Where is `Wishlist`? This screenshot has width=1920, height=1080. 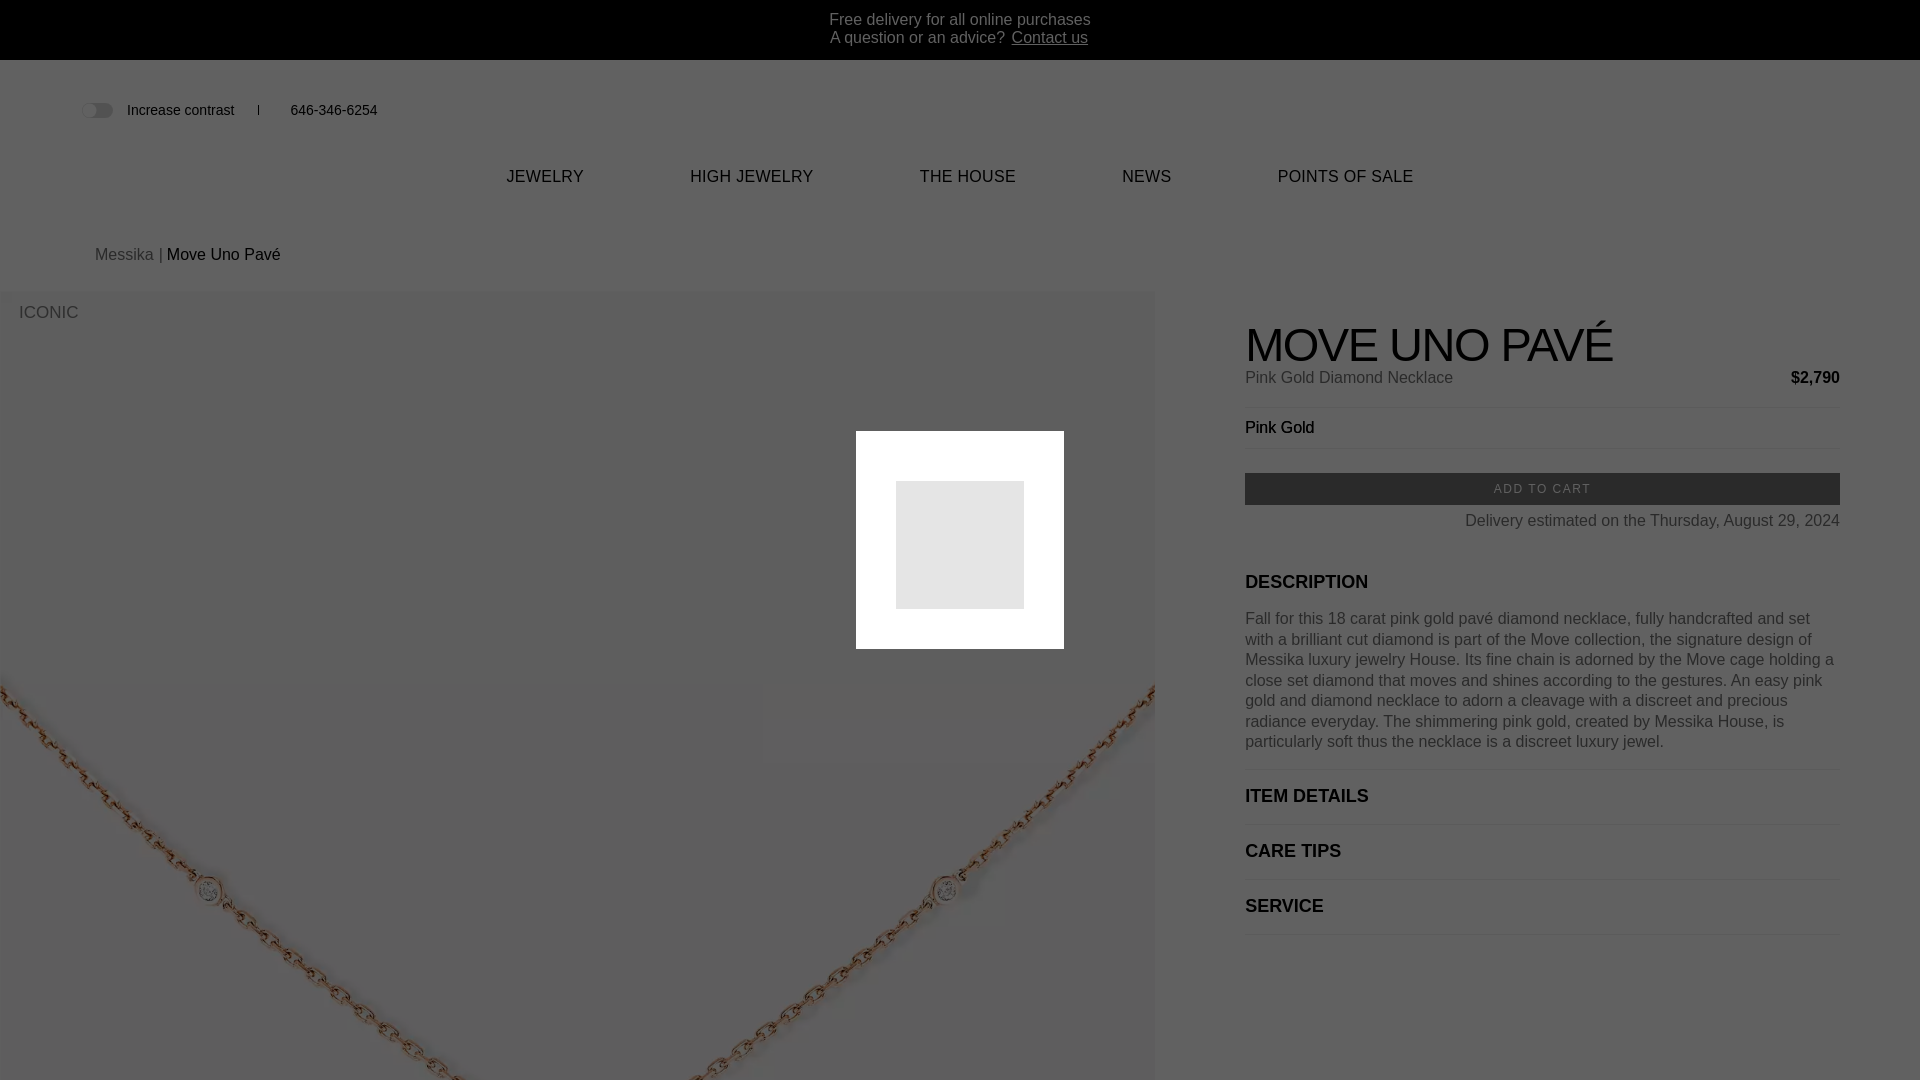
Wishlist is located at coordinates (1762, 112).